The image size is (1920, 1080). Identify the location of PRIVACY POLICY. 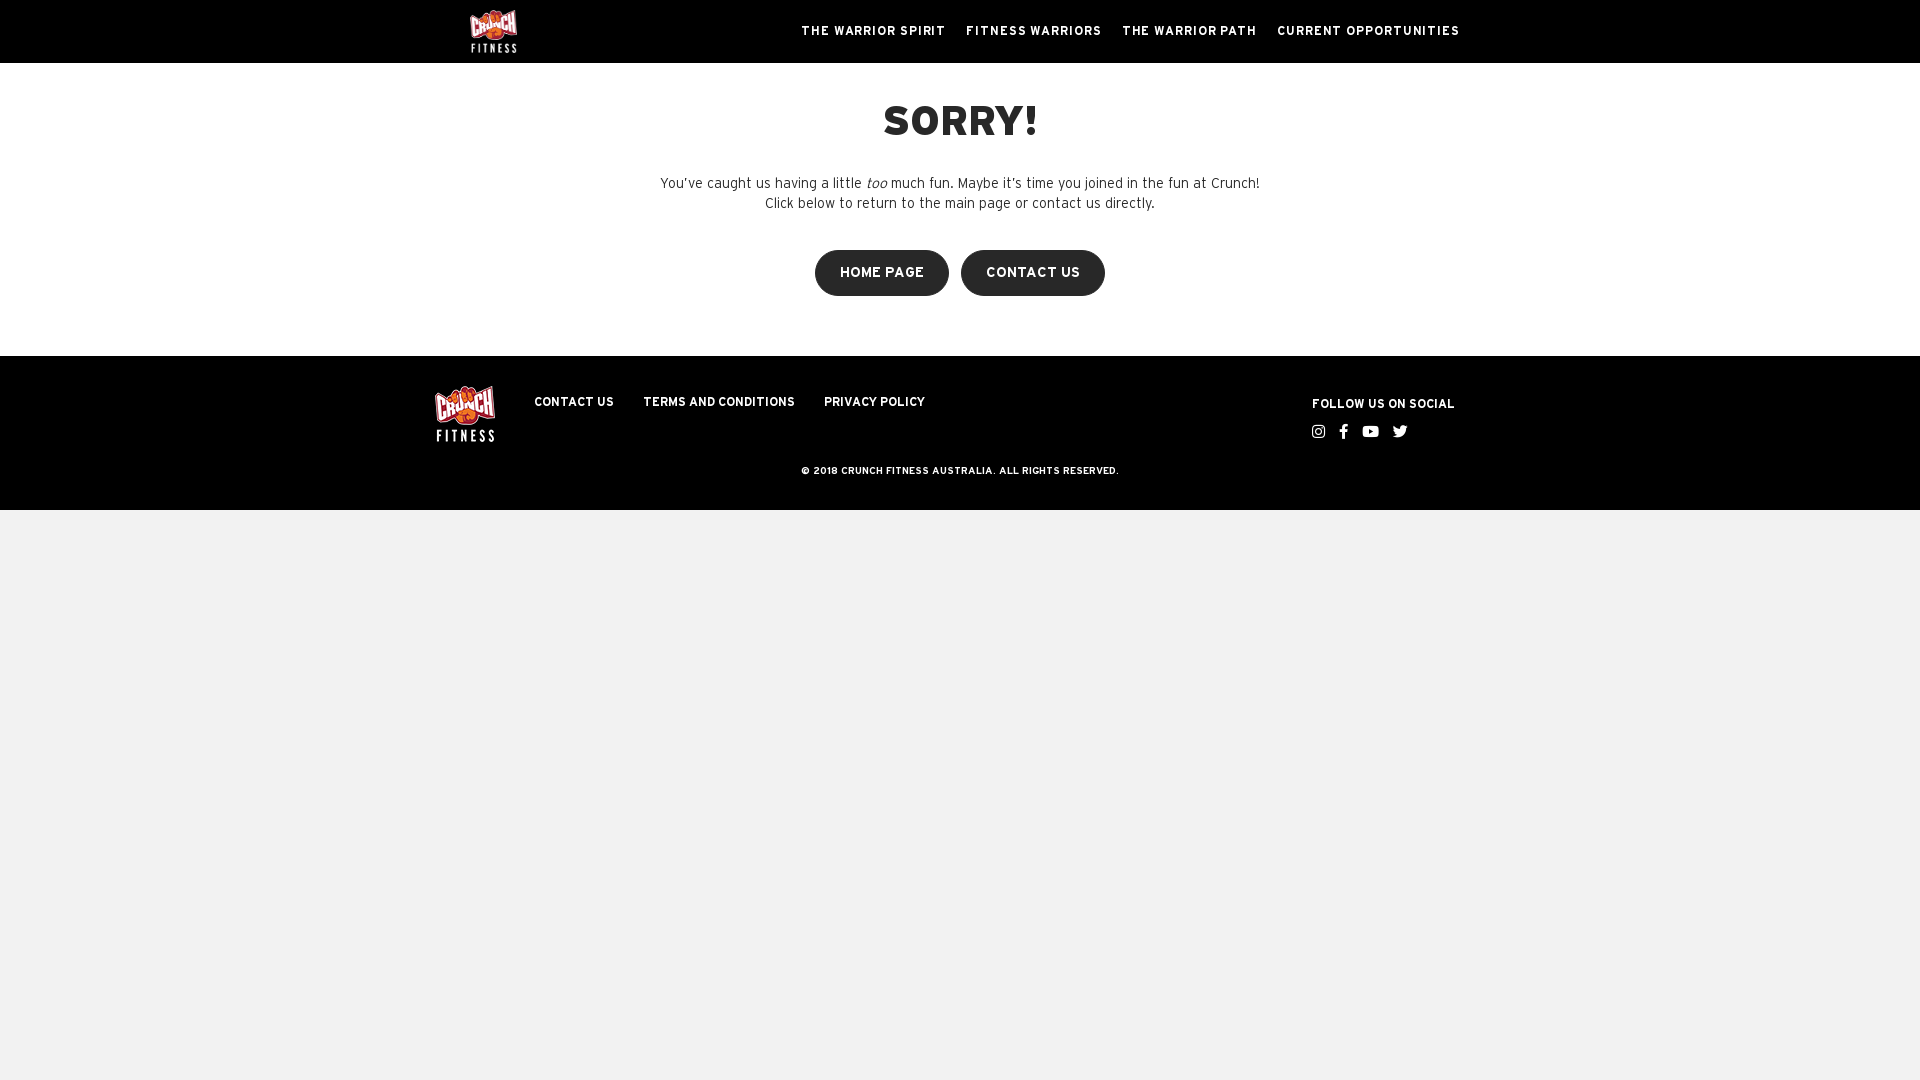
(874, 402).